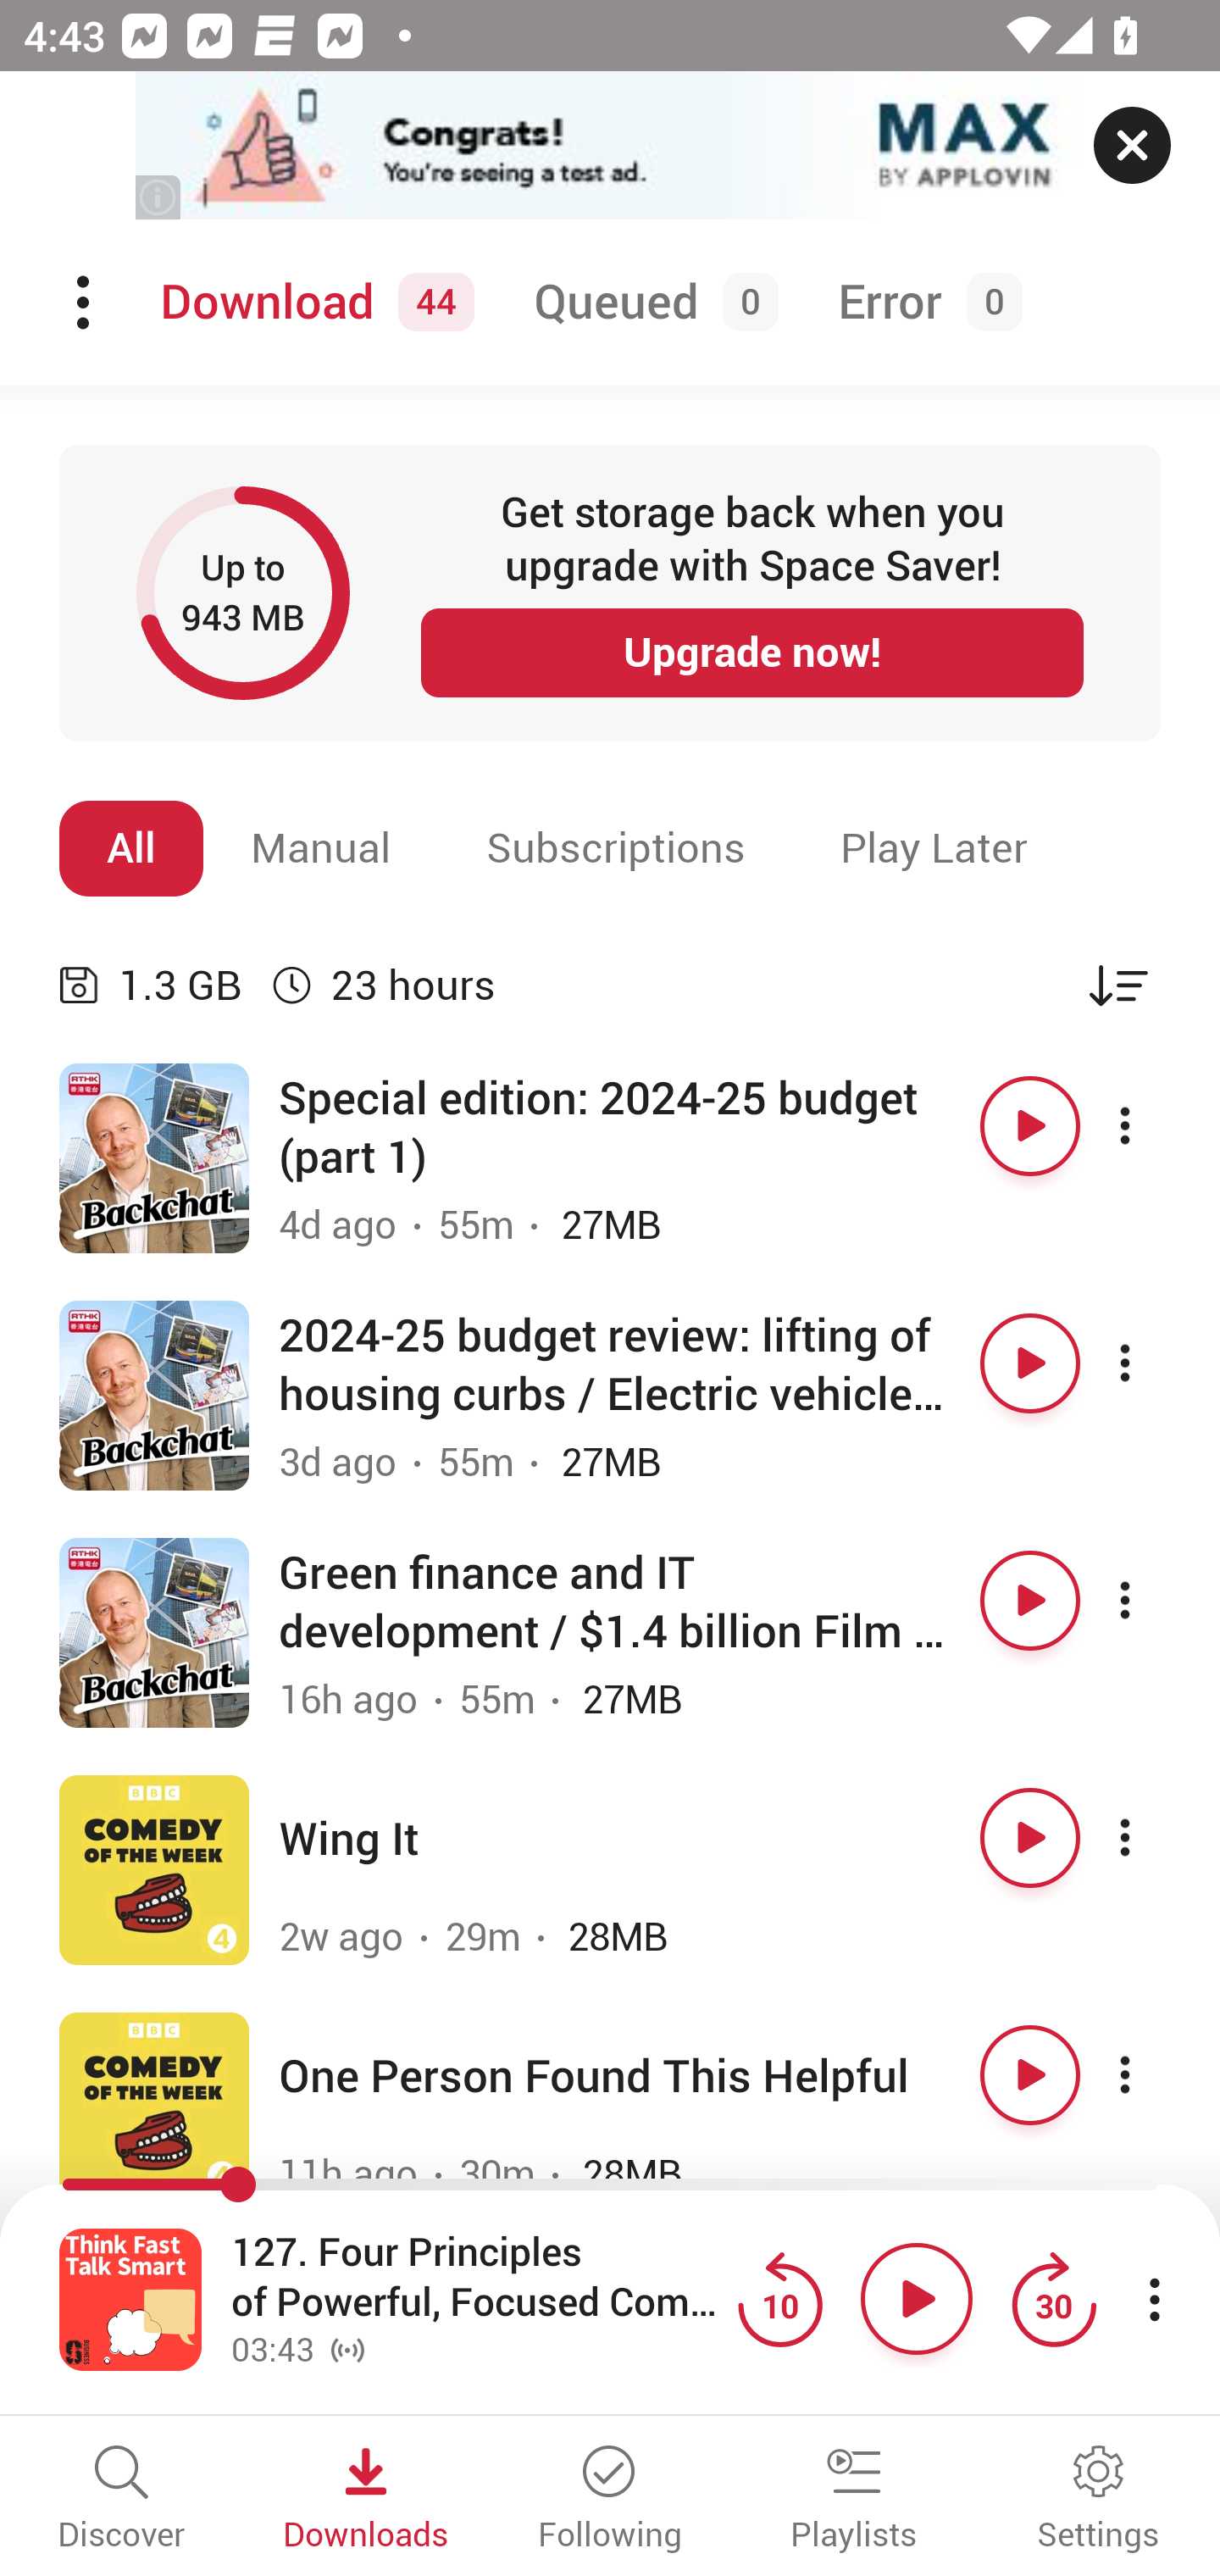  Describe the element at coordinates (610, 2500) in the screenshot. I see `Following` at that location.